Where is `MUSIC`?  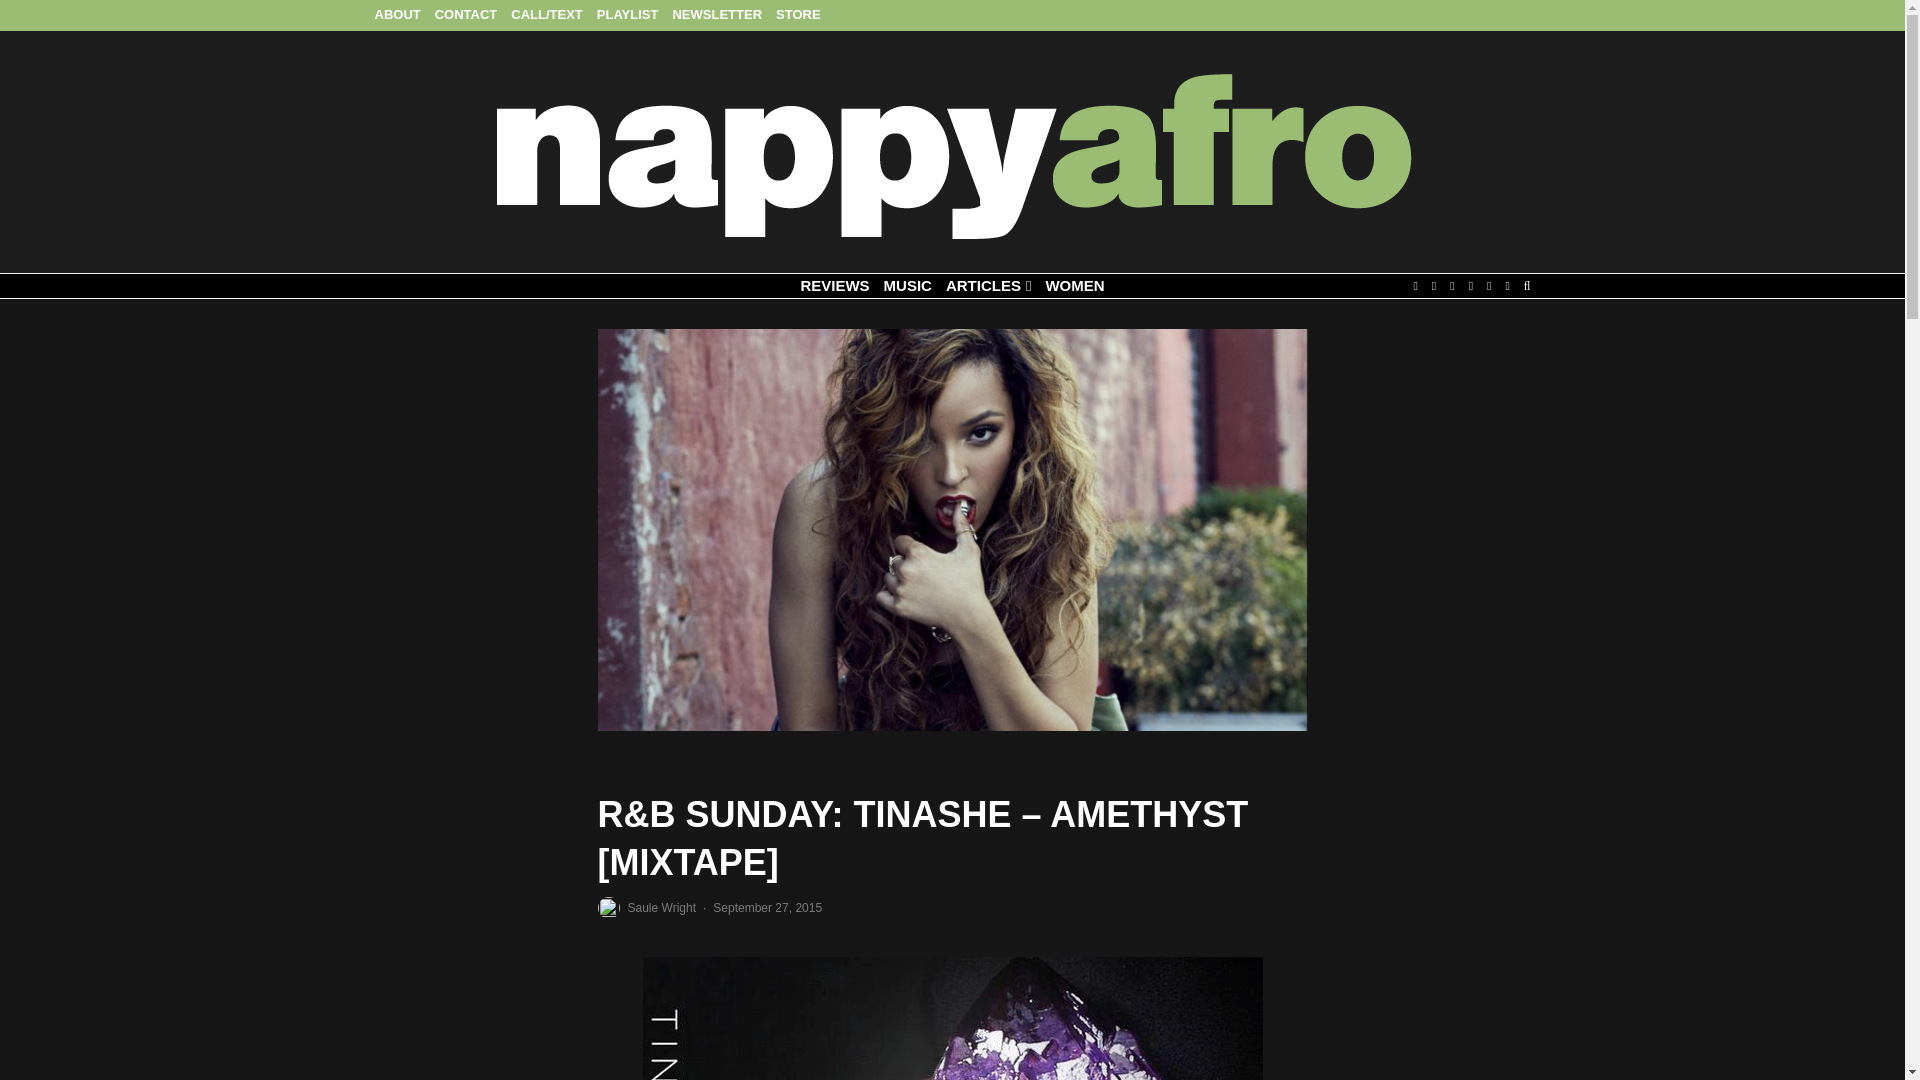
MUSIC is located at coordinates (908, 286).